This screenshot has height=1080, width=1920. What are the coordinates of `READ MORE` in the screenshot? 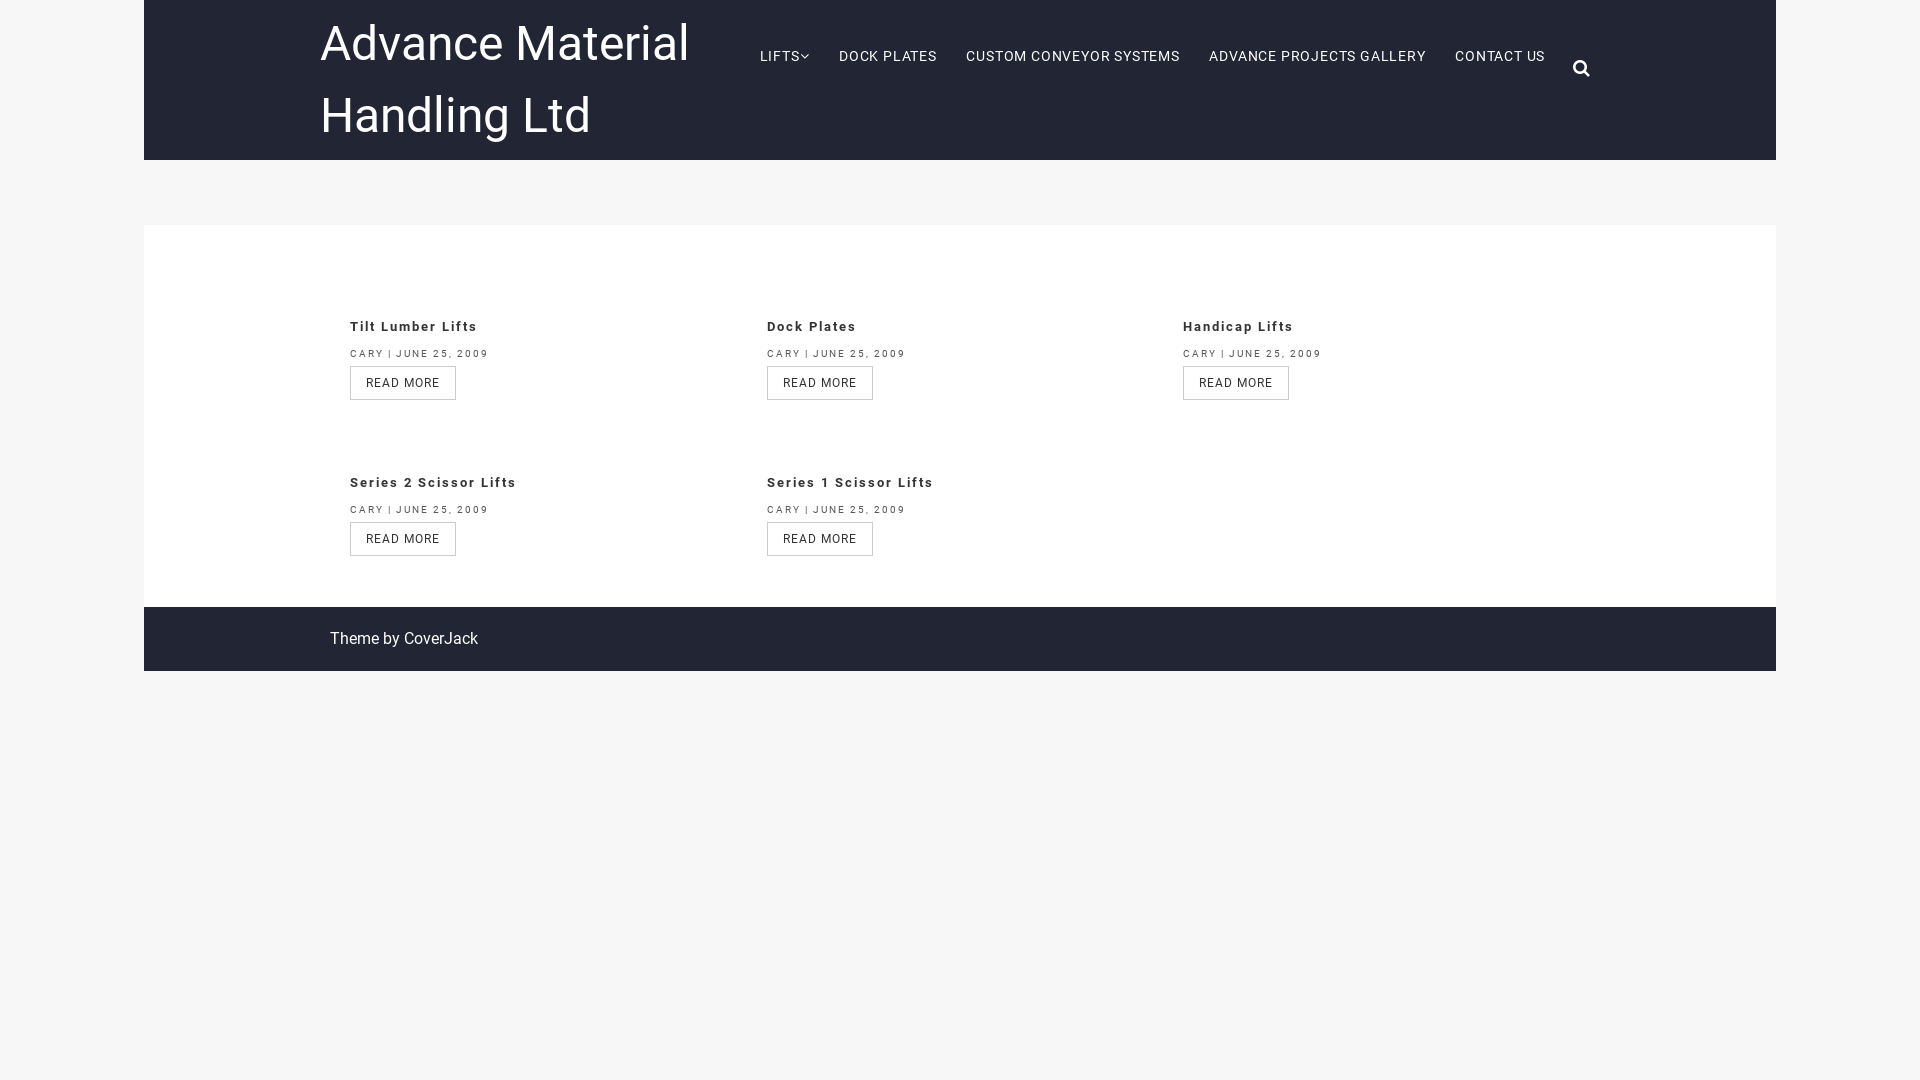 It's located at (820, 539).